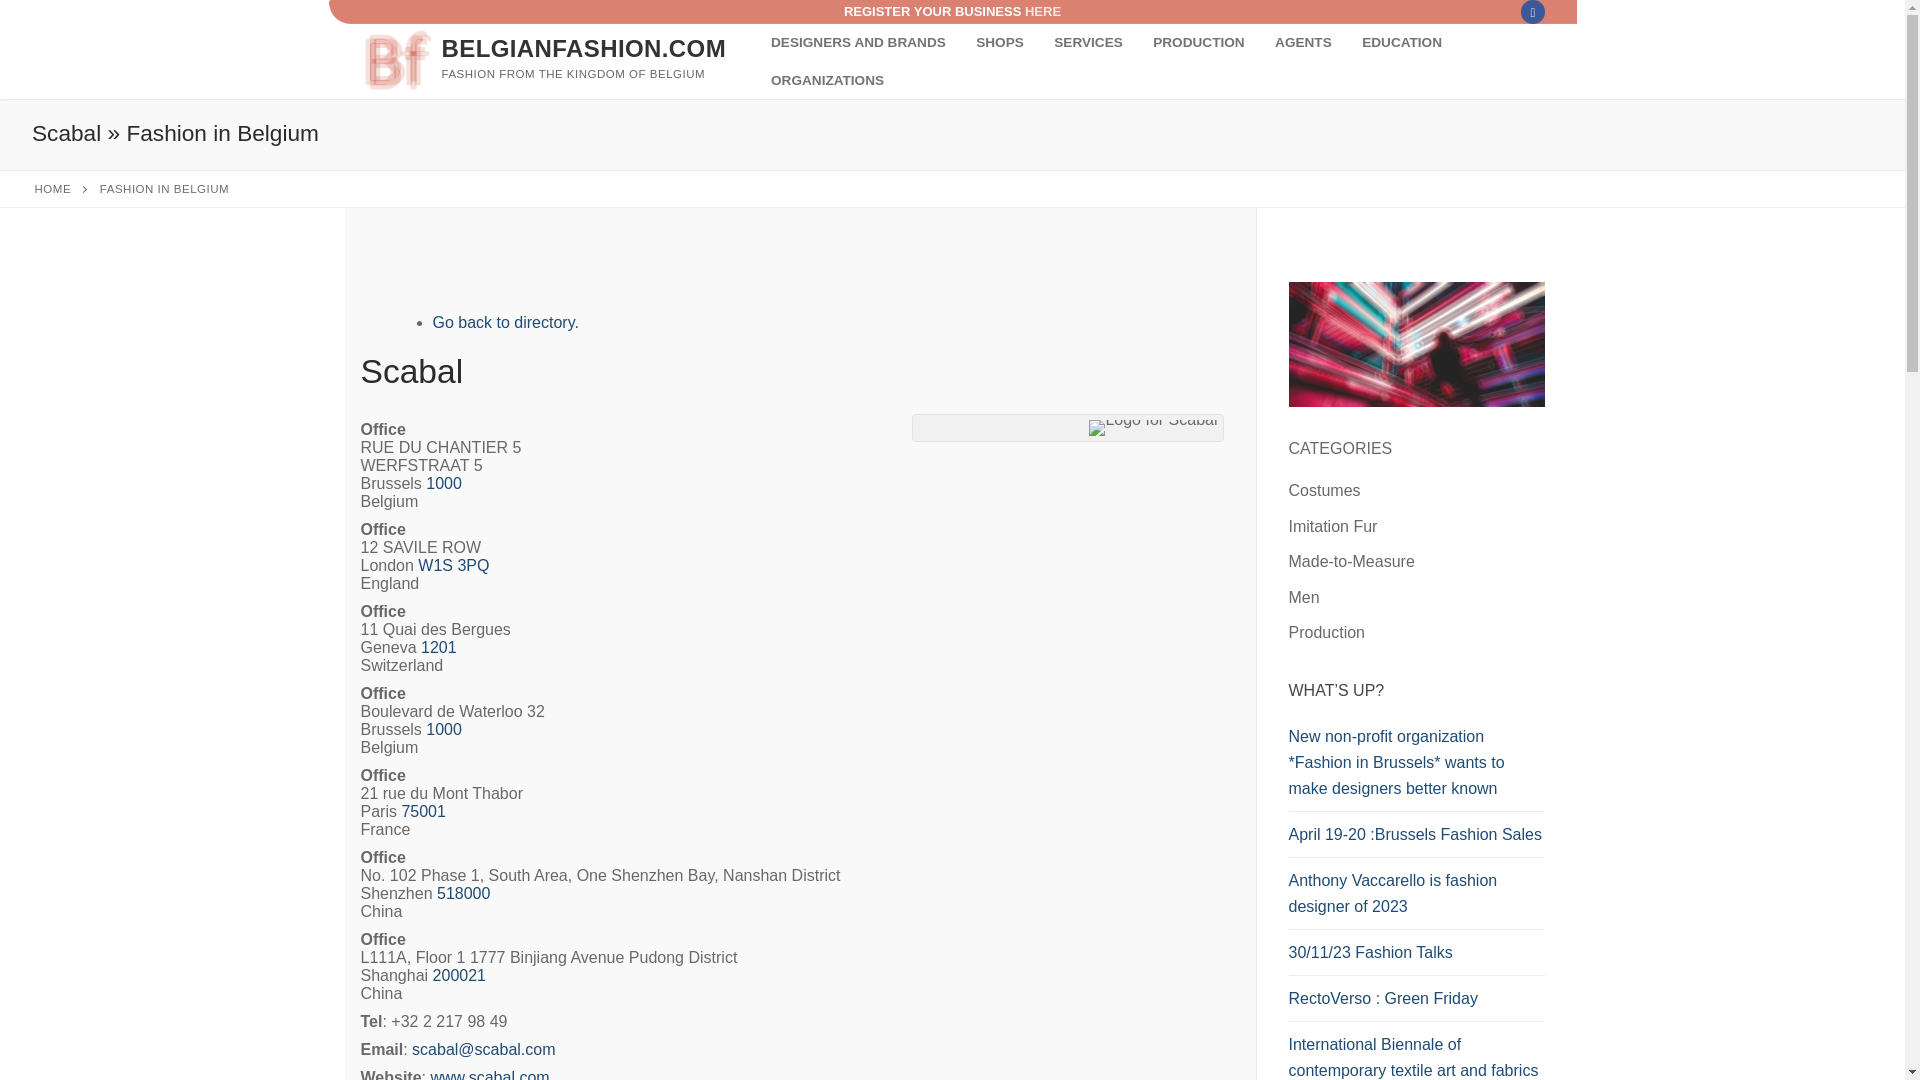 This screenshot has height=1080, width=1920. What do you see at coordinates (858, 42) in the screenshot?
I see `DESIGNERS AND BRANDS` at bounding box center [858, 42].